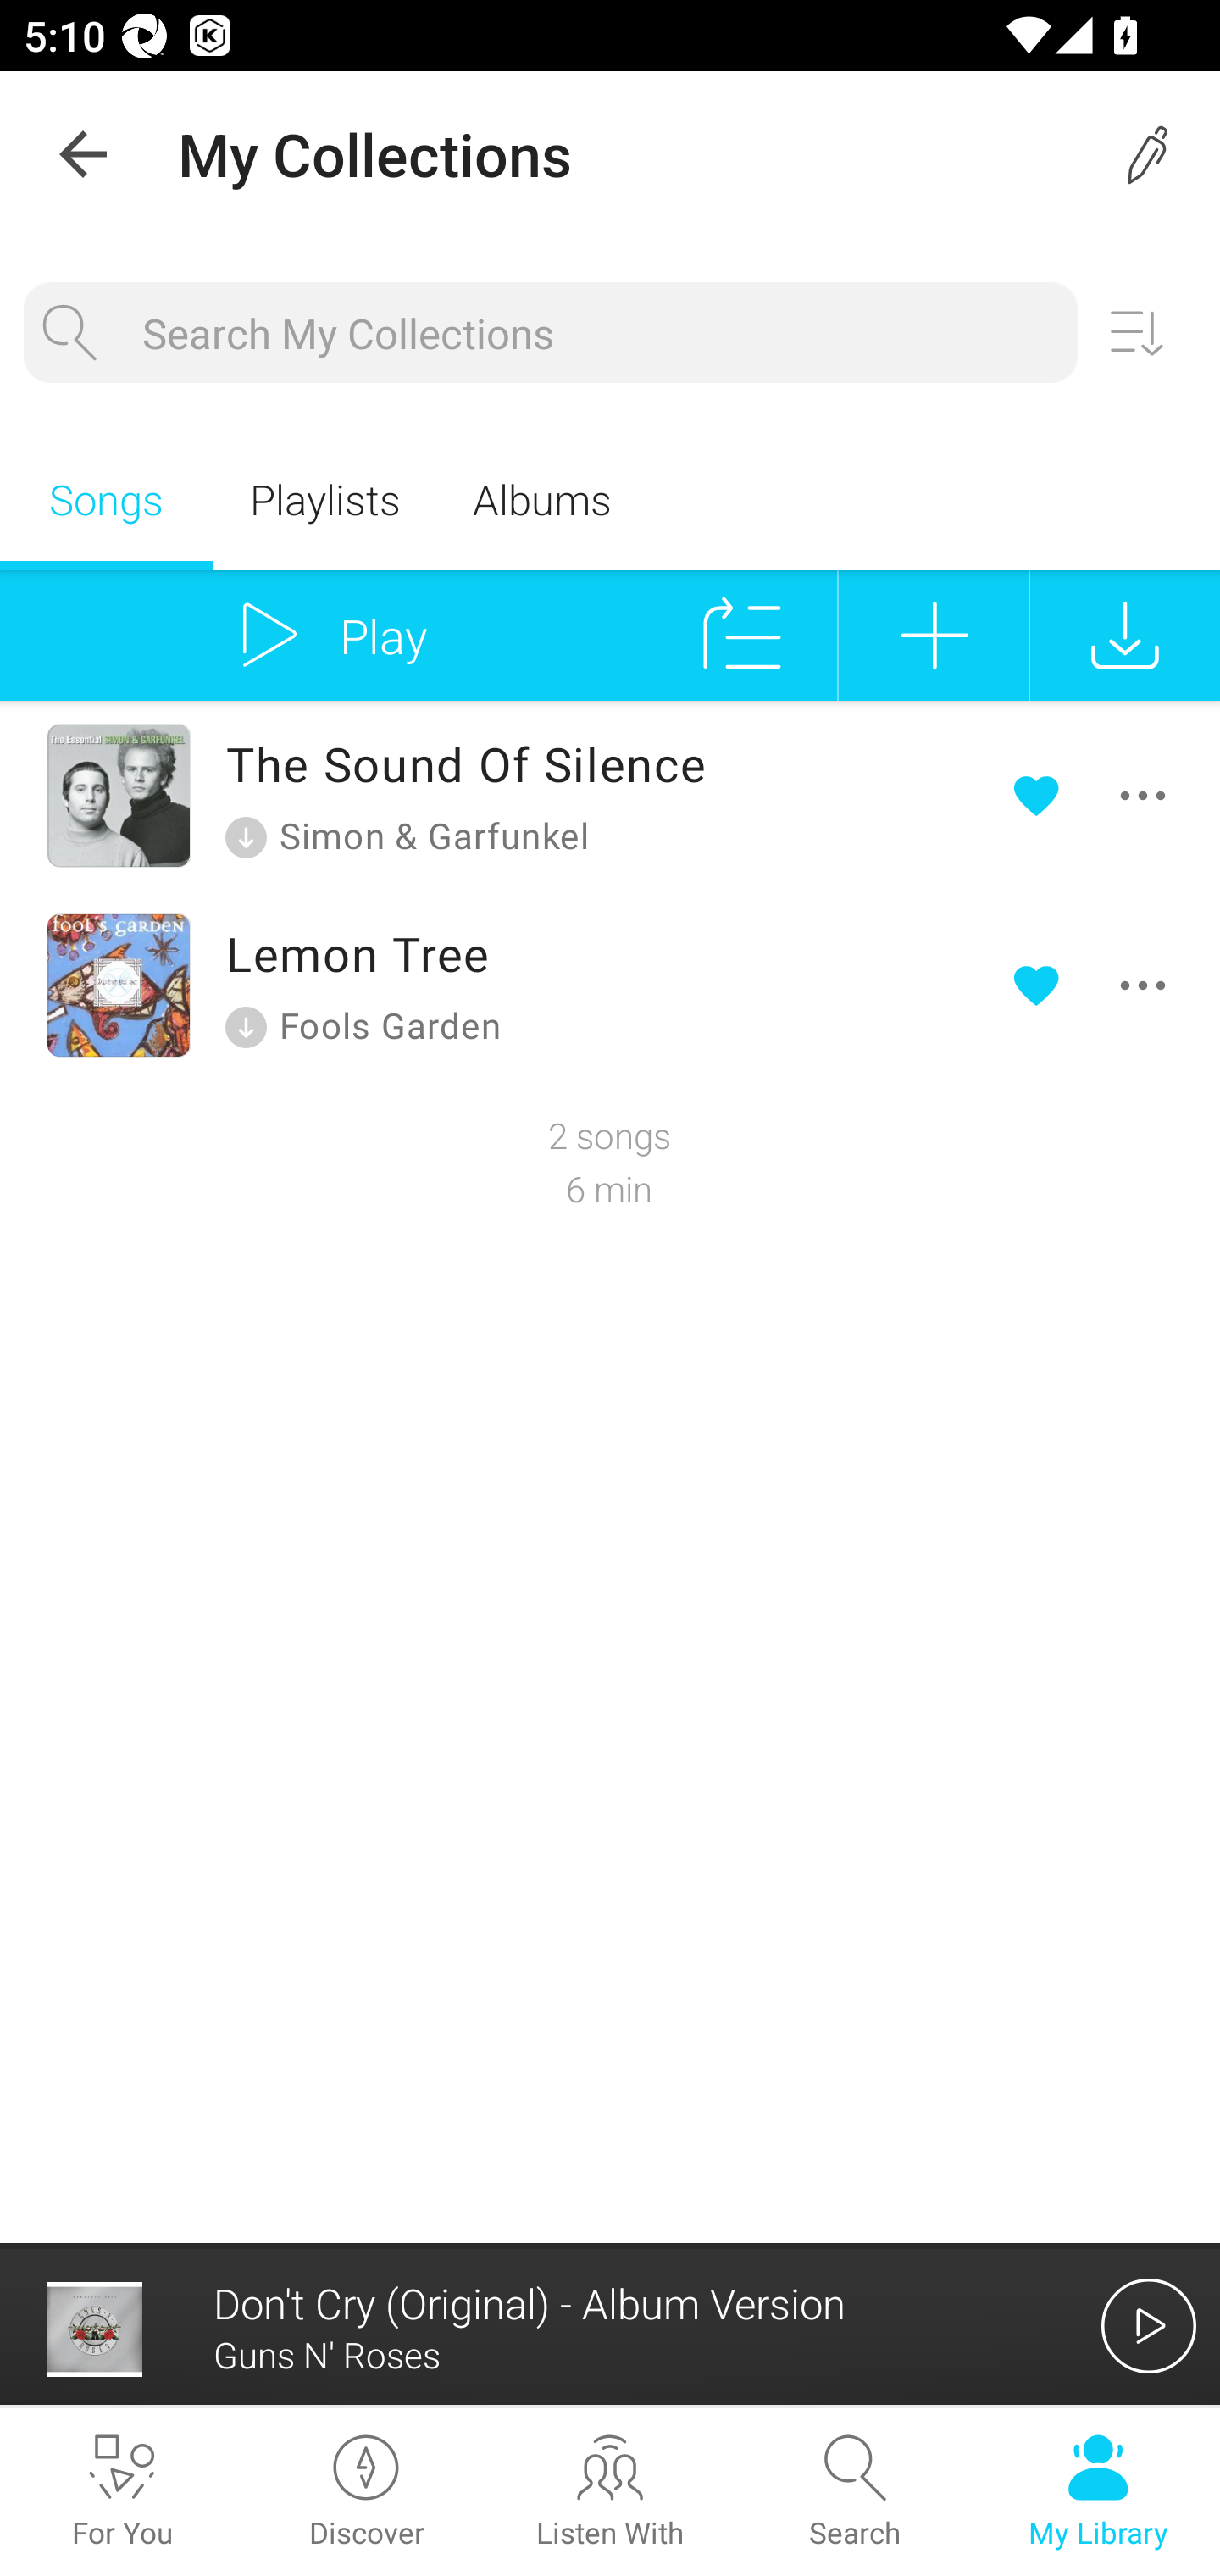 The image size is (1220, 2576). What do you see at coordinates (1098, 2492) in the screenshot?
I see `My Library` at bounding box center [1098, 2492].